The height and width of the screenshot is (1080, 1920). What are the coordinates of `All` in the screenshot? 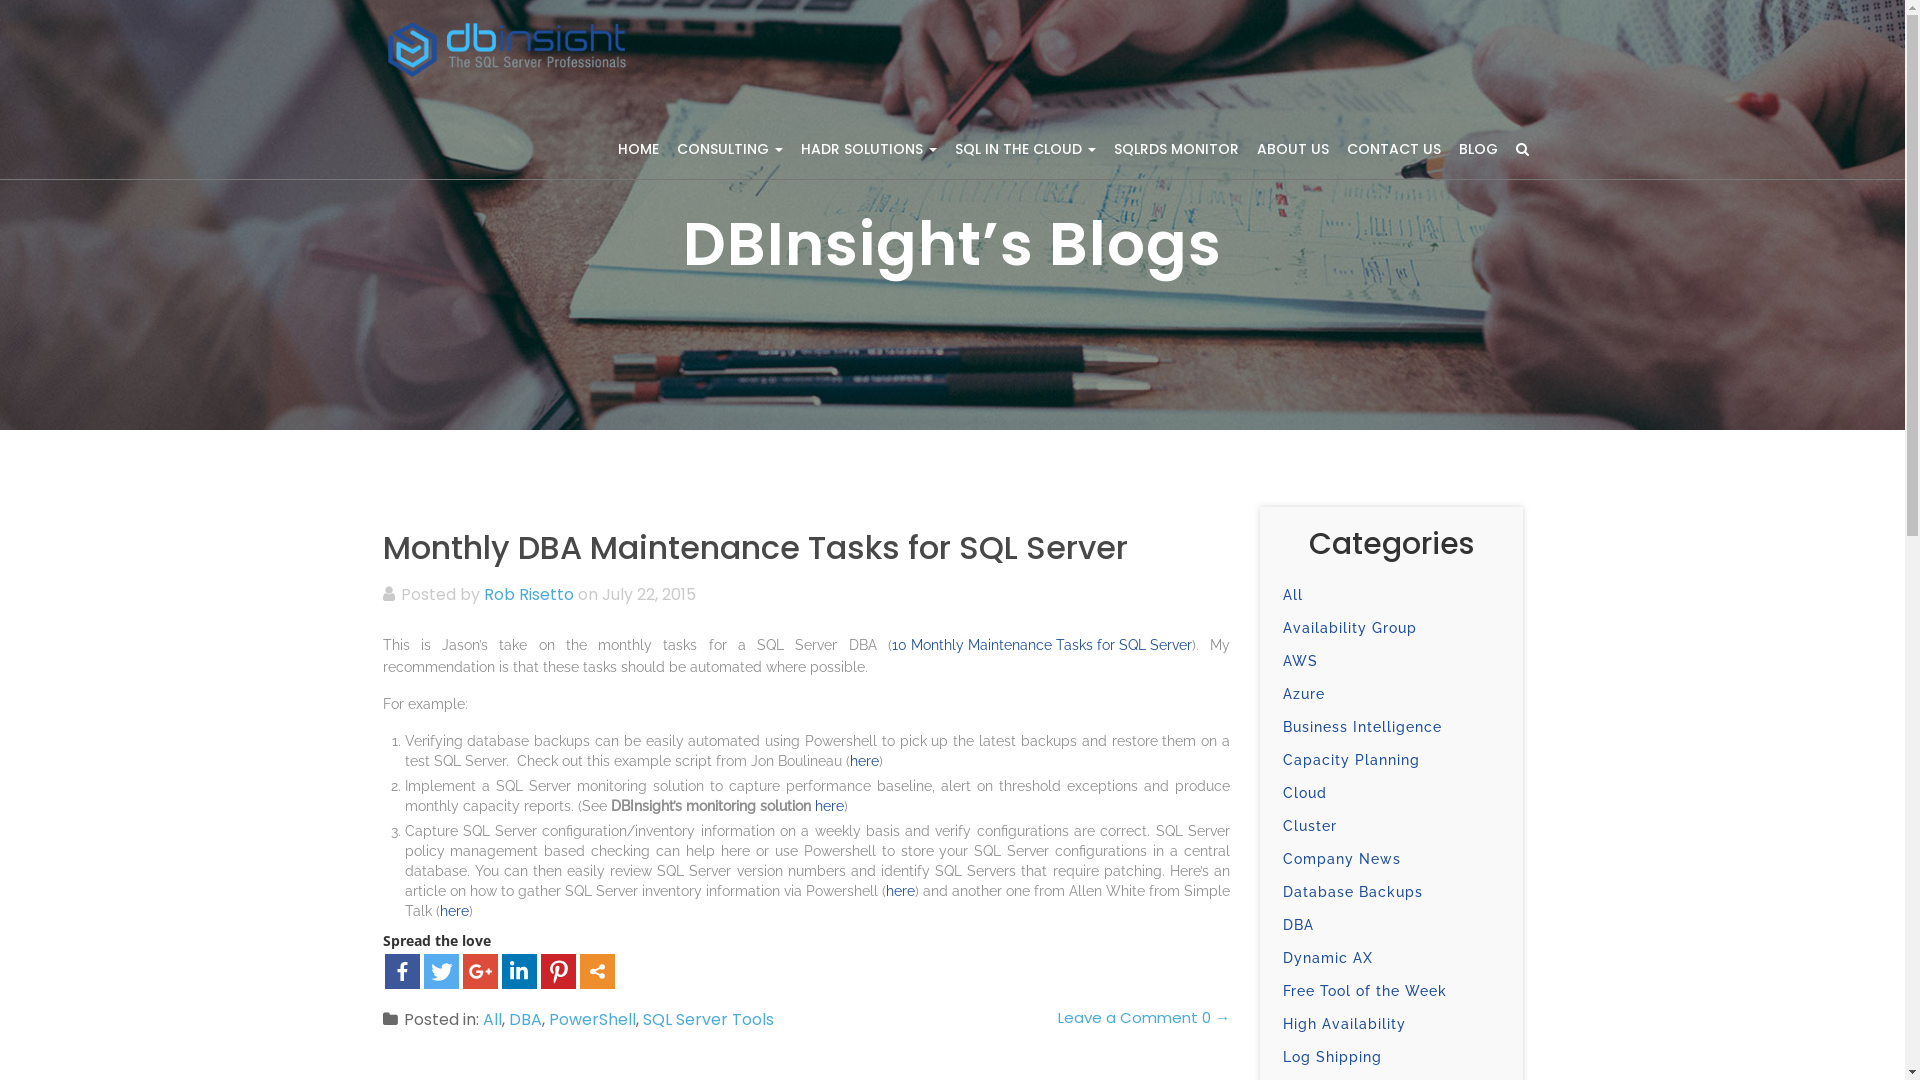 It's located at (492, 1020).